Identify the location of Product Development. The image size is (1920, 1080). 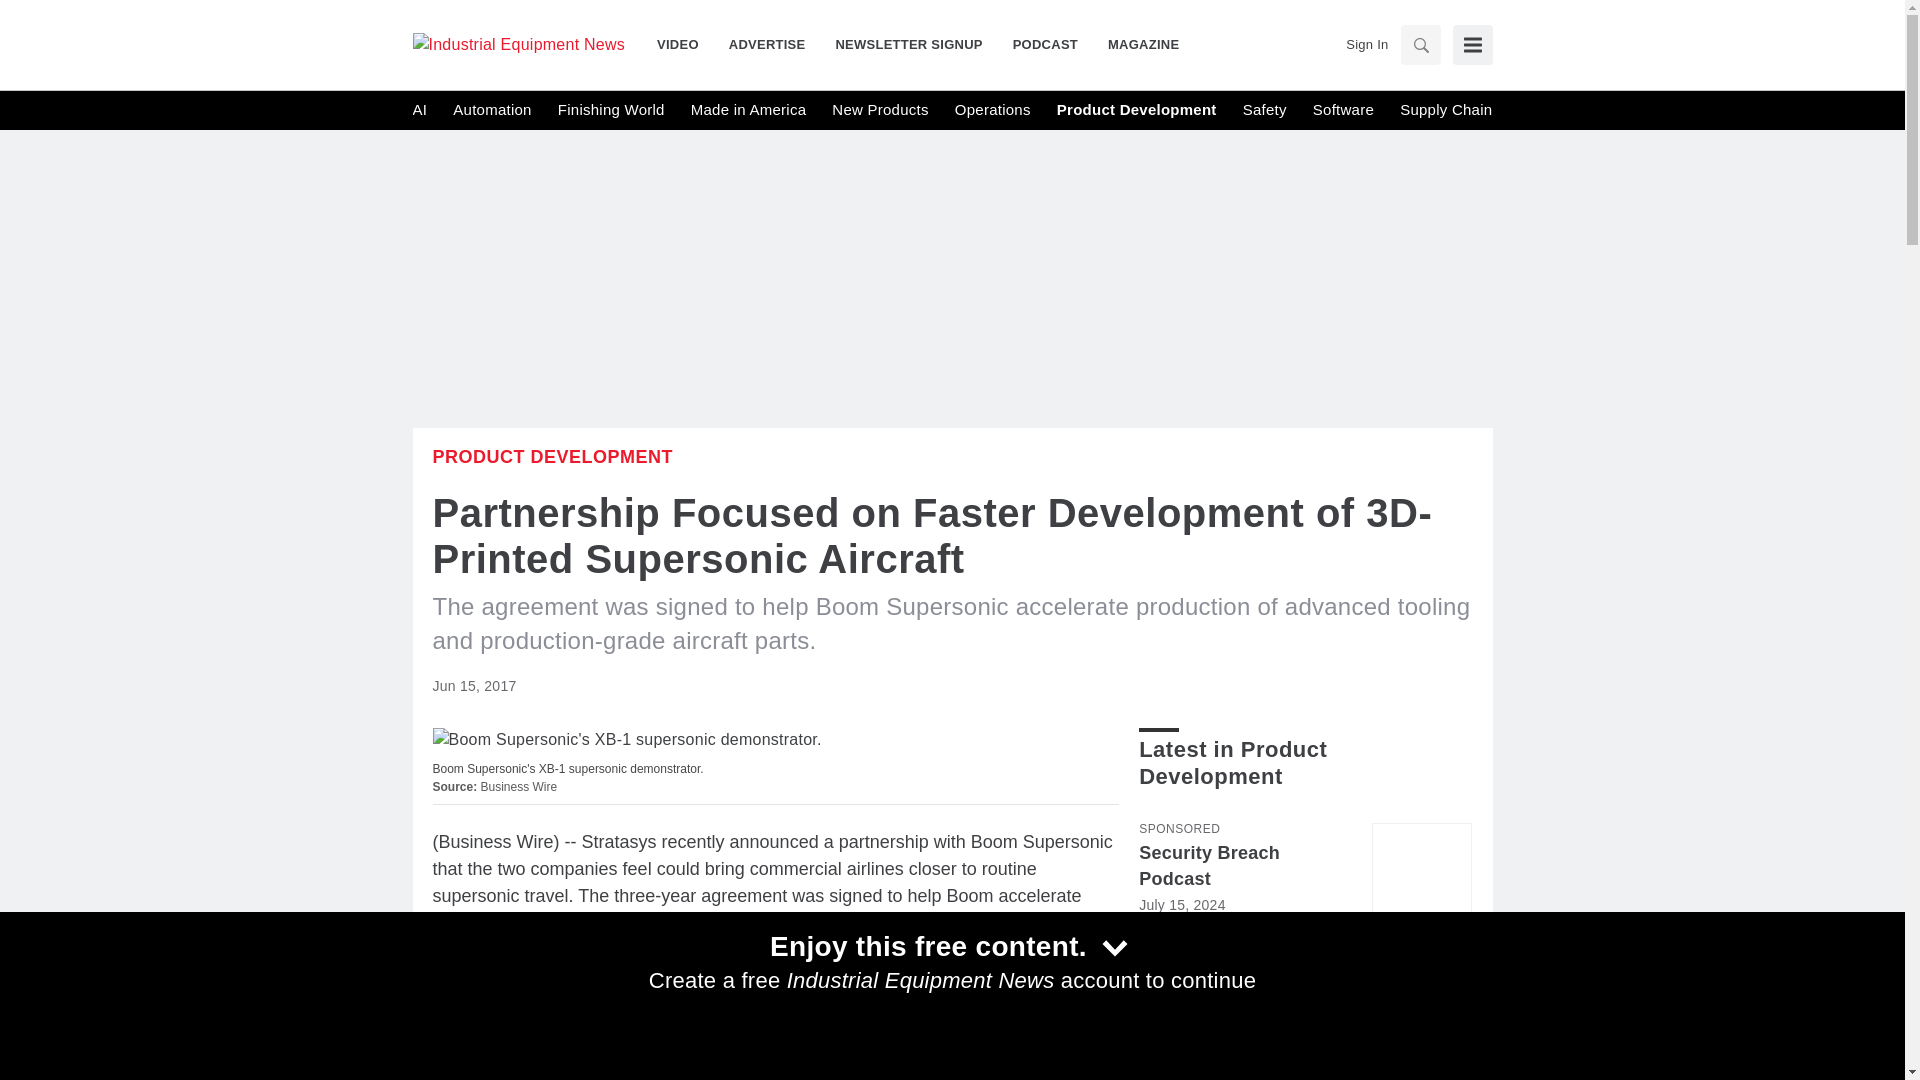
(552, 456).